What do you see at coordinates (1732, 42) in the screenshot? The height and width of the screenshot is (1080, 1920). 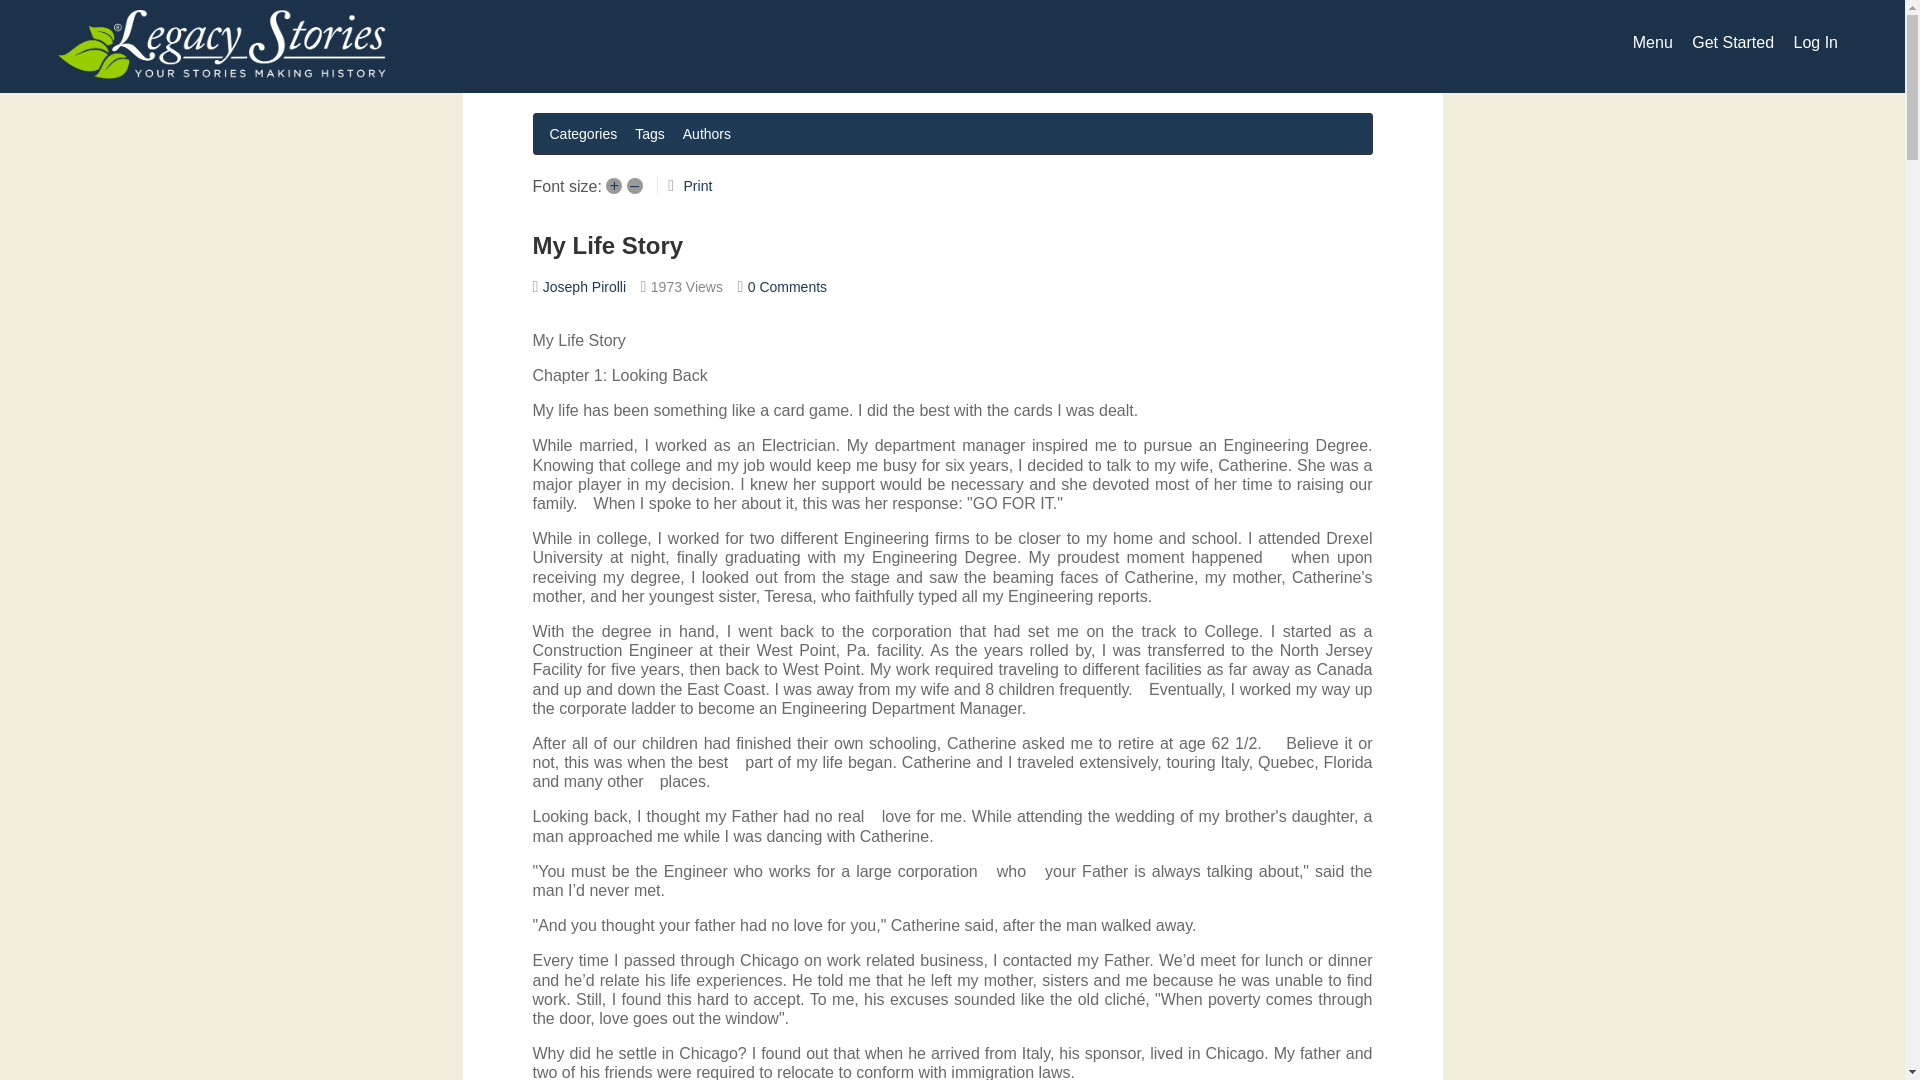 I see `Get Started` at bounding box center [1732, 42].